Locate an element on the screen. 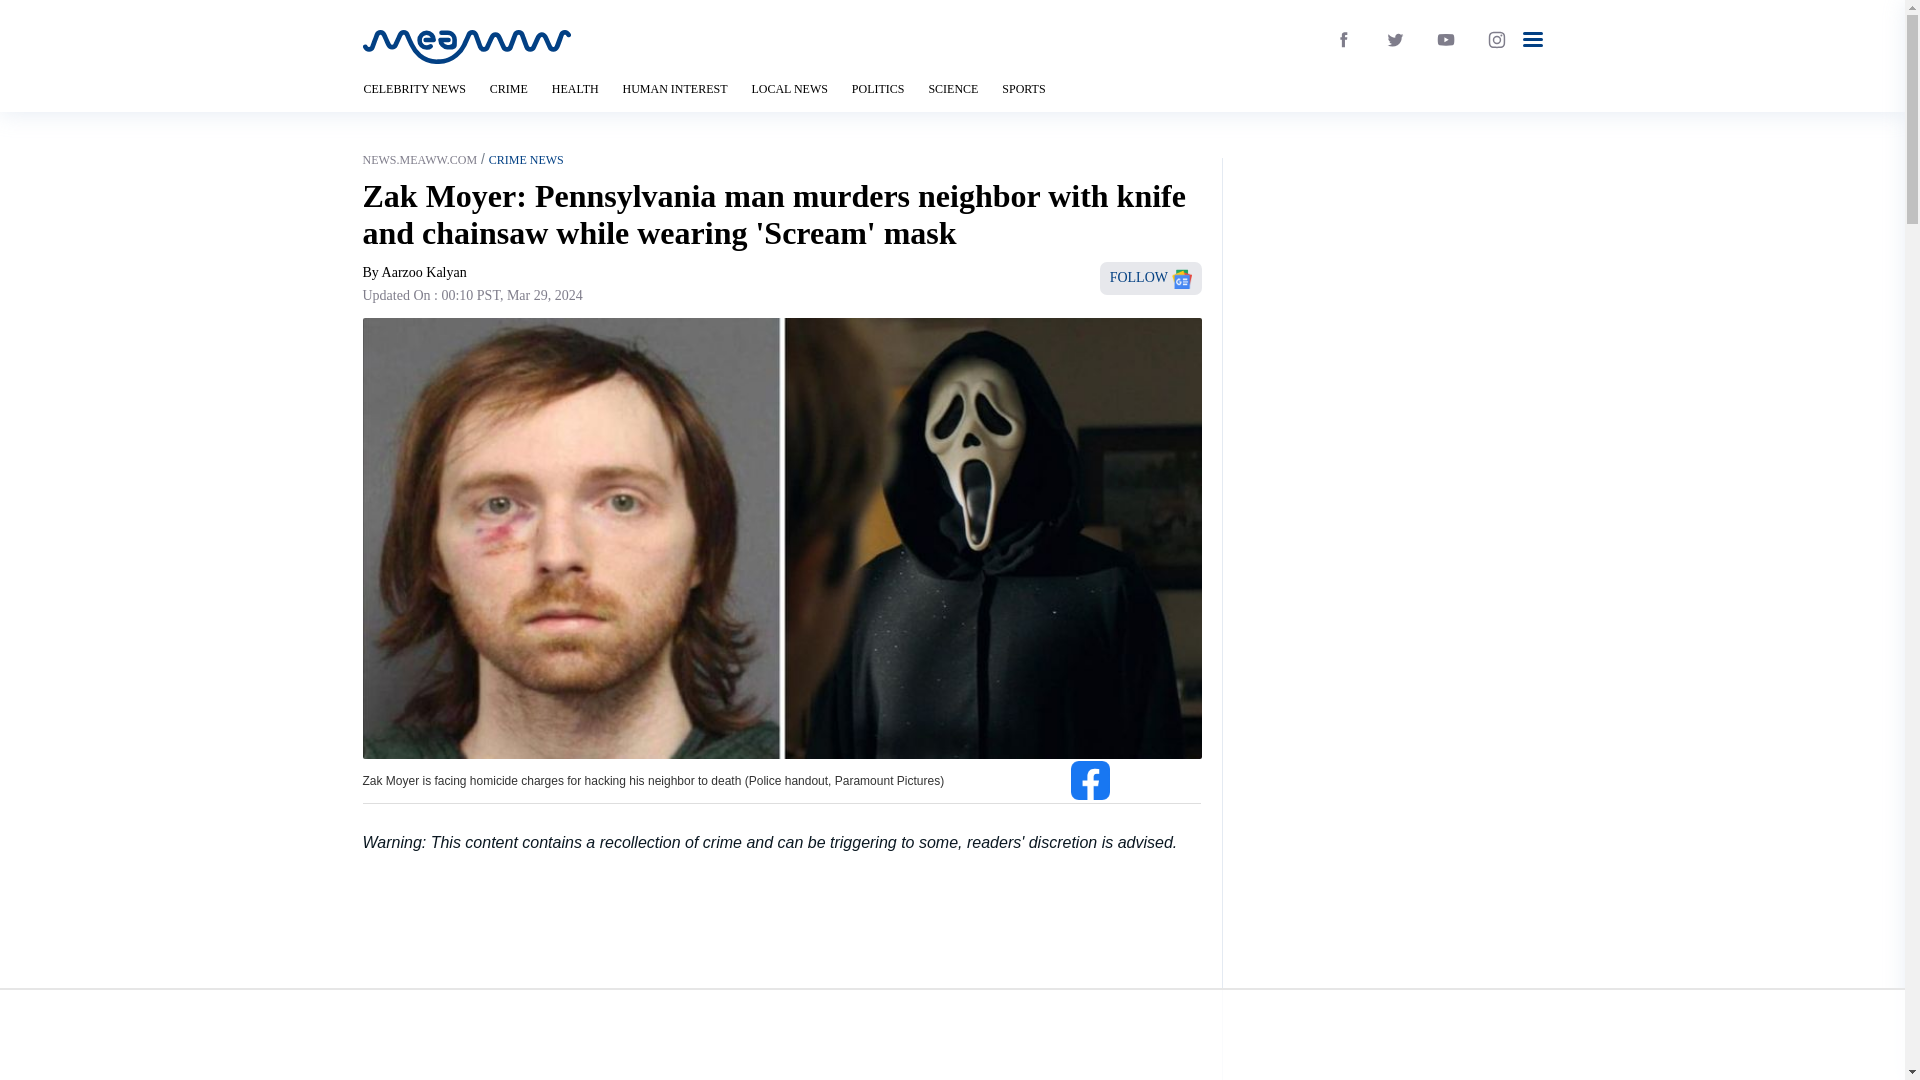 The image size is (1920, 1080). SCIENCE is located at coordinates (952, 89).